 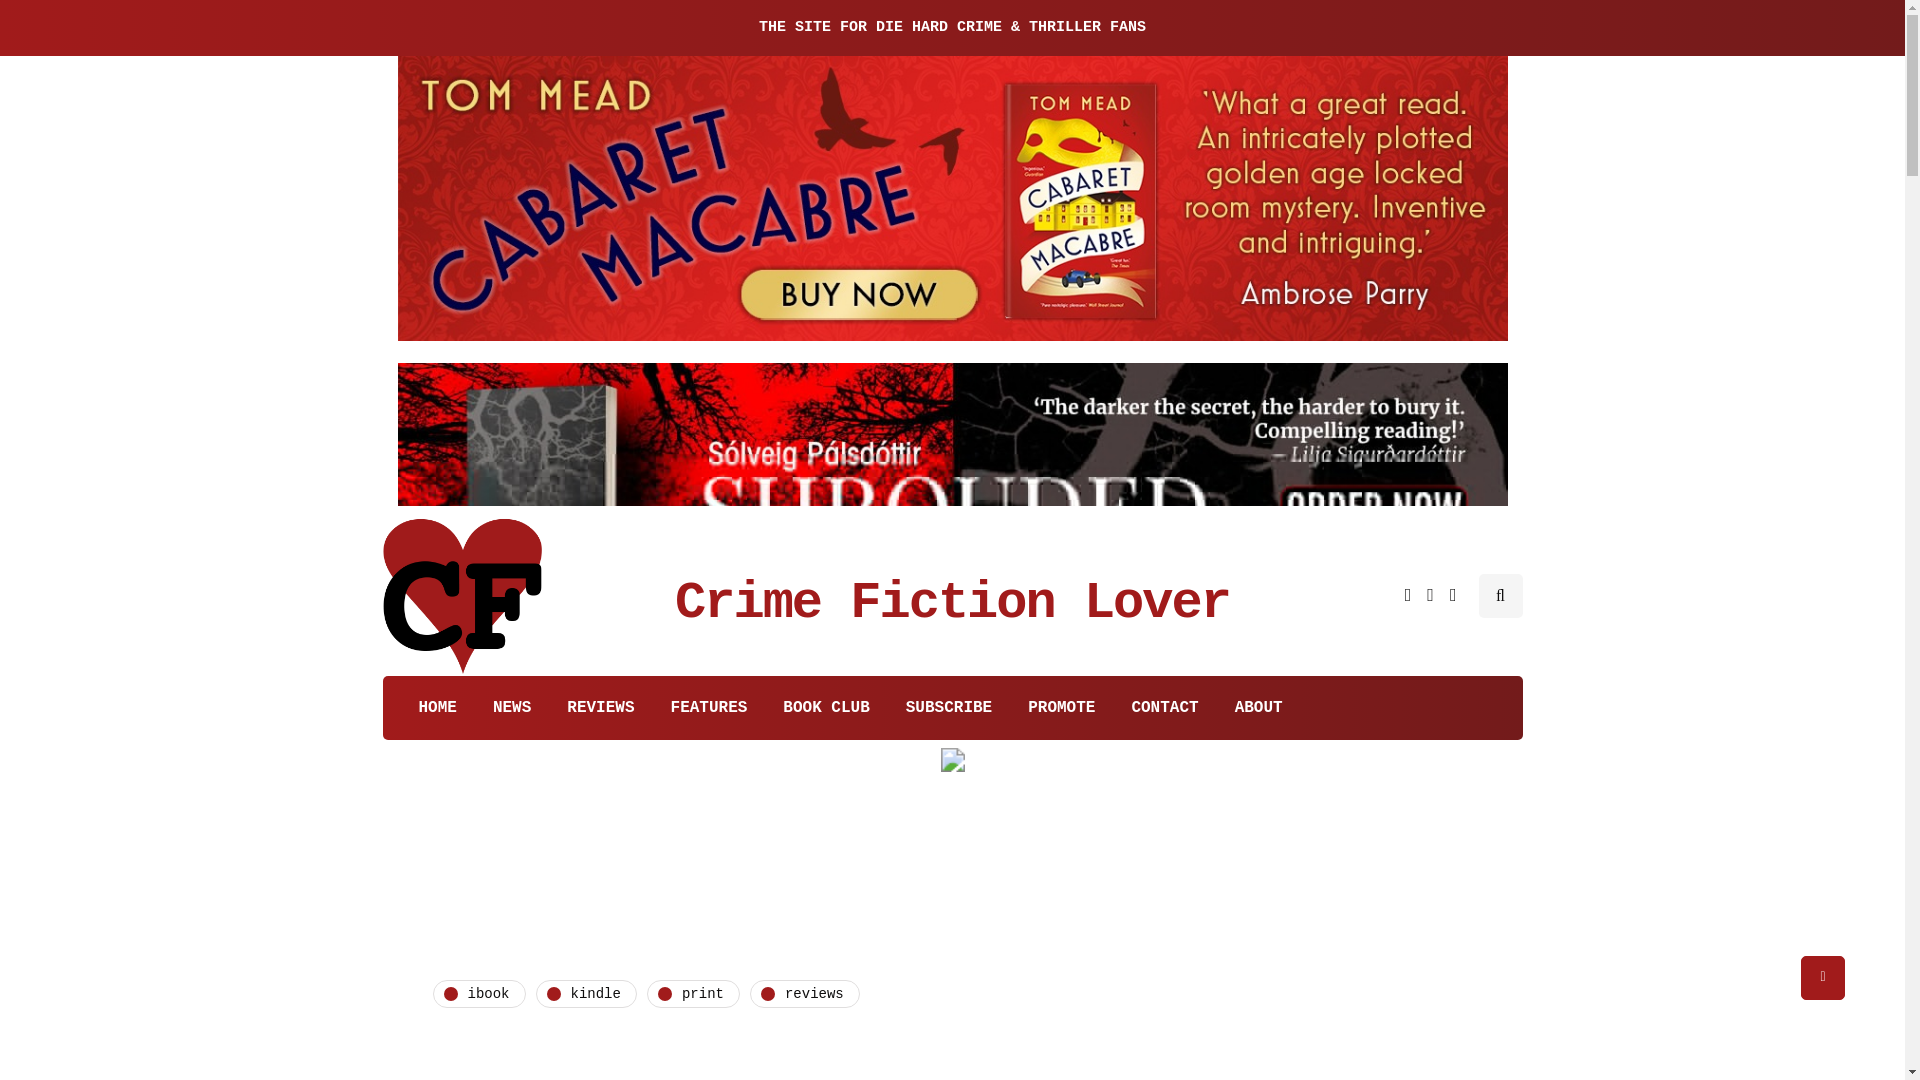 What do you see at coordinates (512, 708) in the screenshot?
I see `NEWS` at bounding box center [512, 708].